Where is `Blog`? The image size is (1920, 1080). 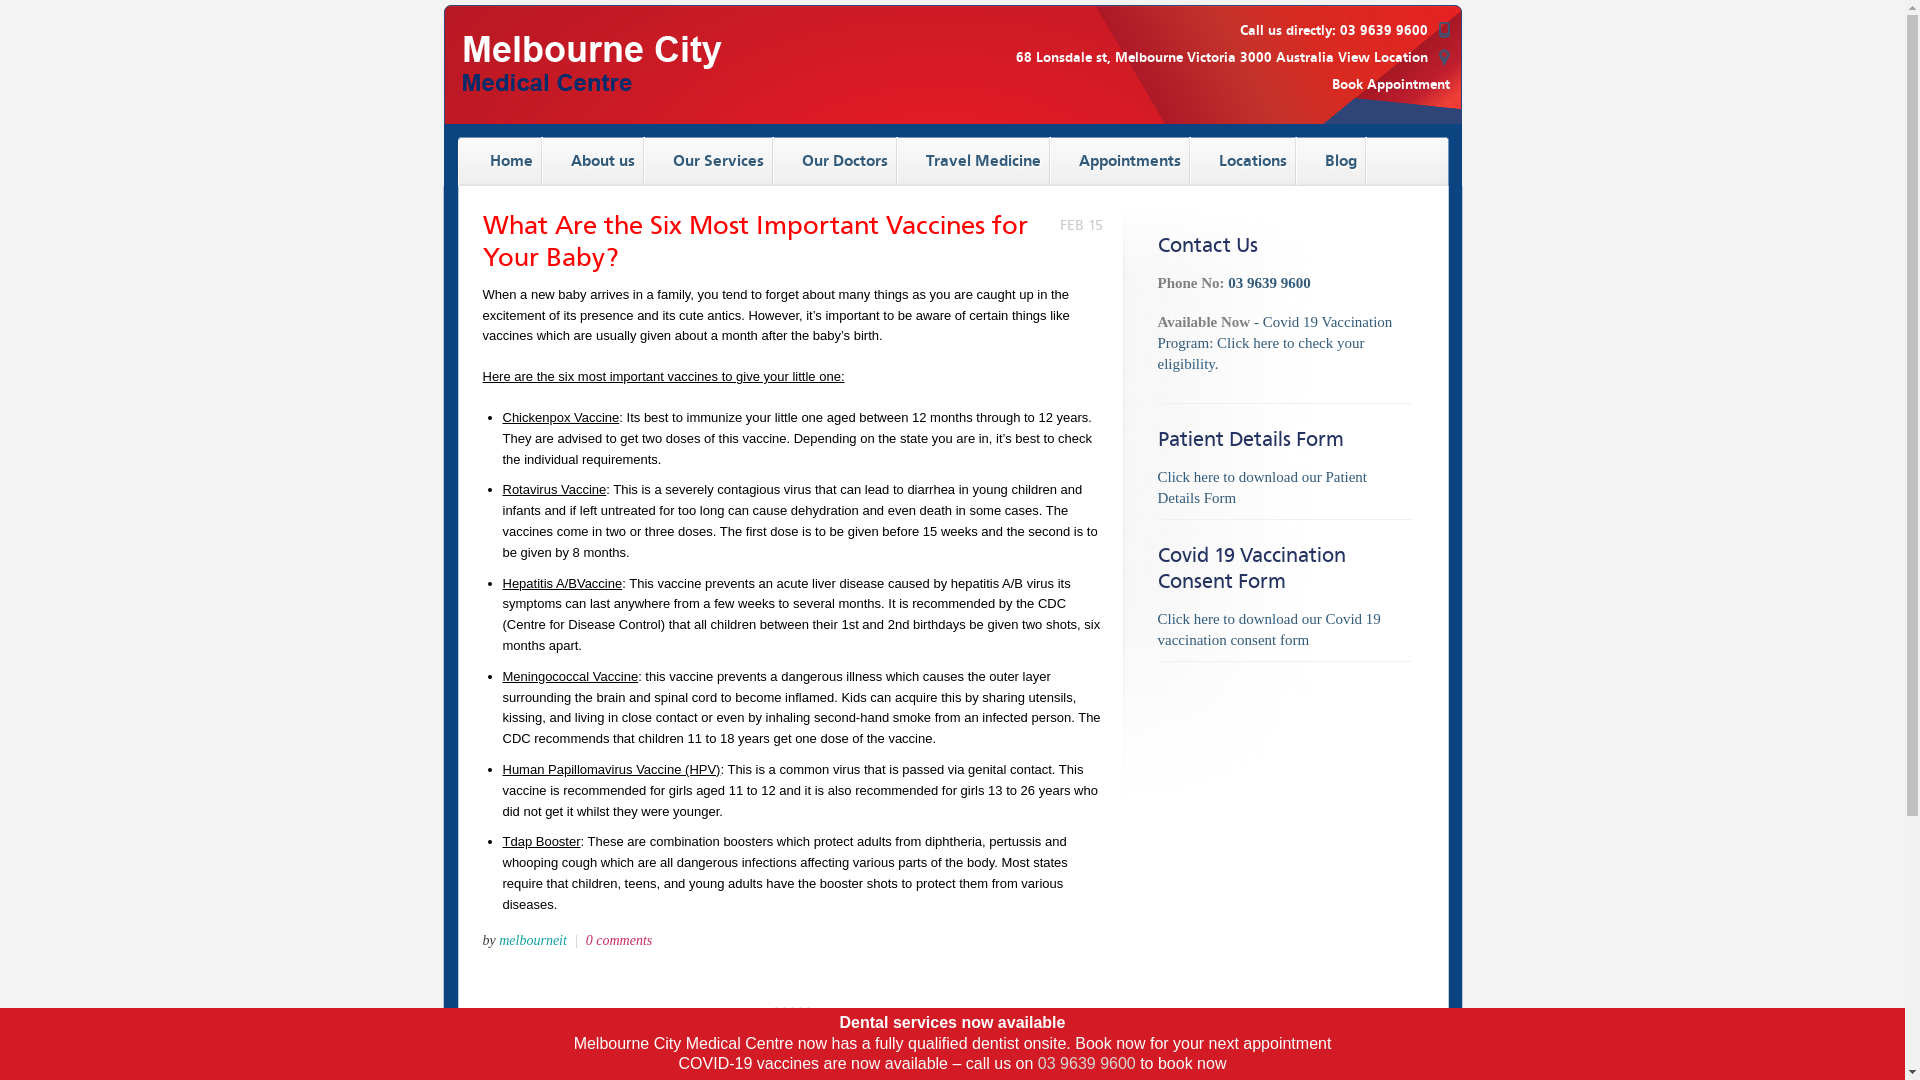
Blog is located at coordinates (1333, 159).